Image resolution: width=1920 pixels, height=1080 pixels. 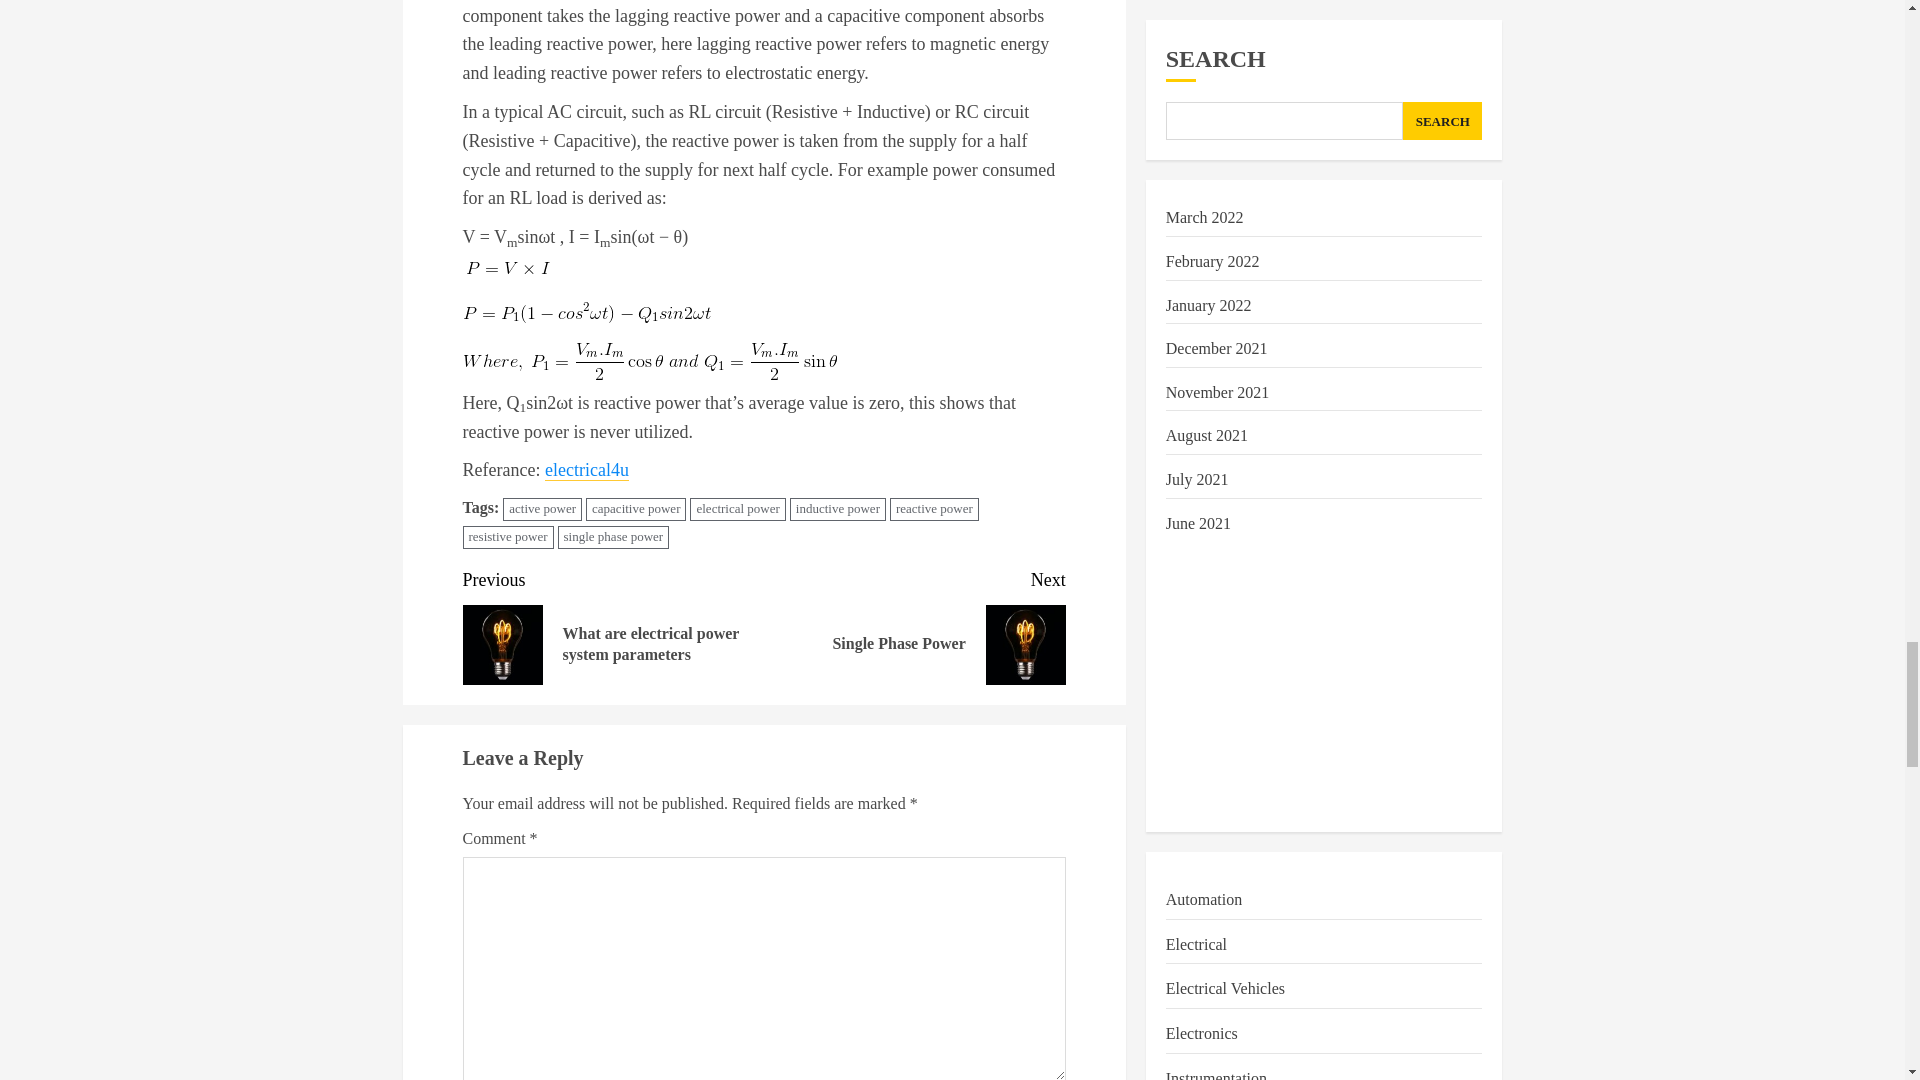 What do you see at coordinates (914, 624) in the screenshot?
I see `electrical4u` at bounding box center [914, 624].